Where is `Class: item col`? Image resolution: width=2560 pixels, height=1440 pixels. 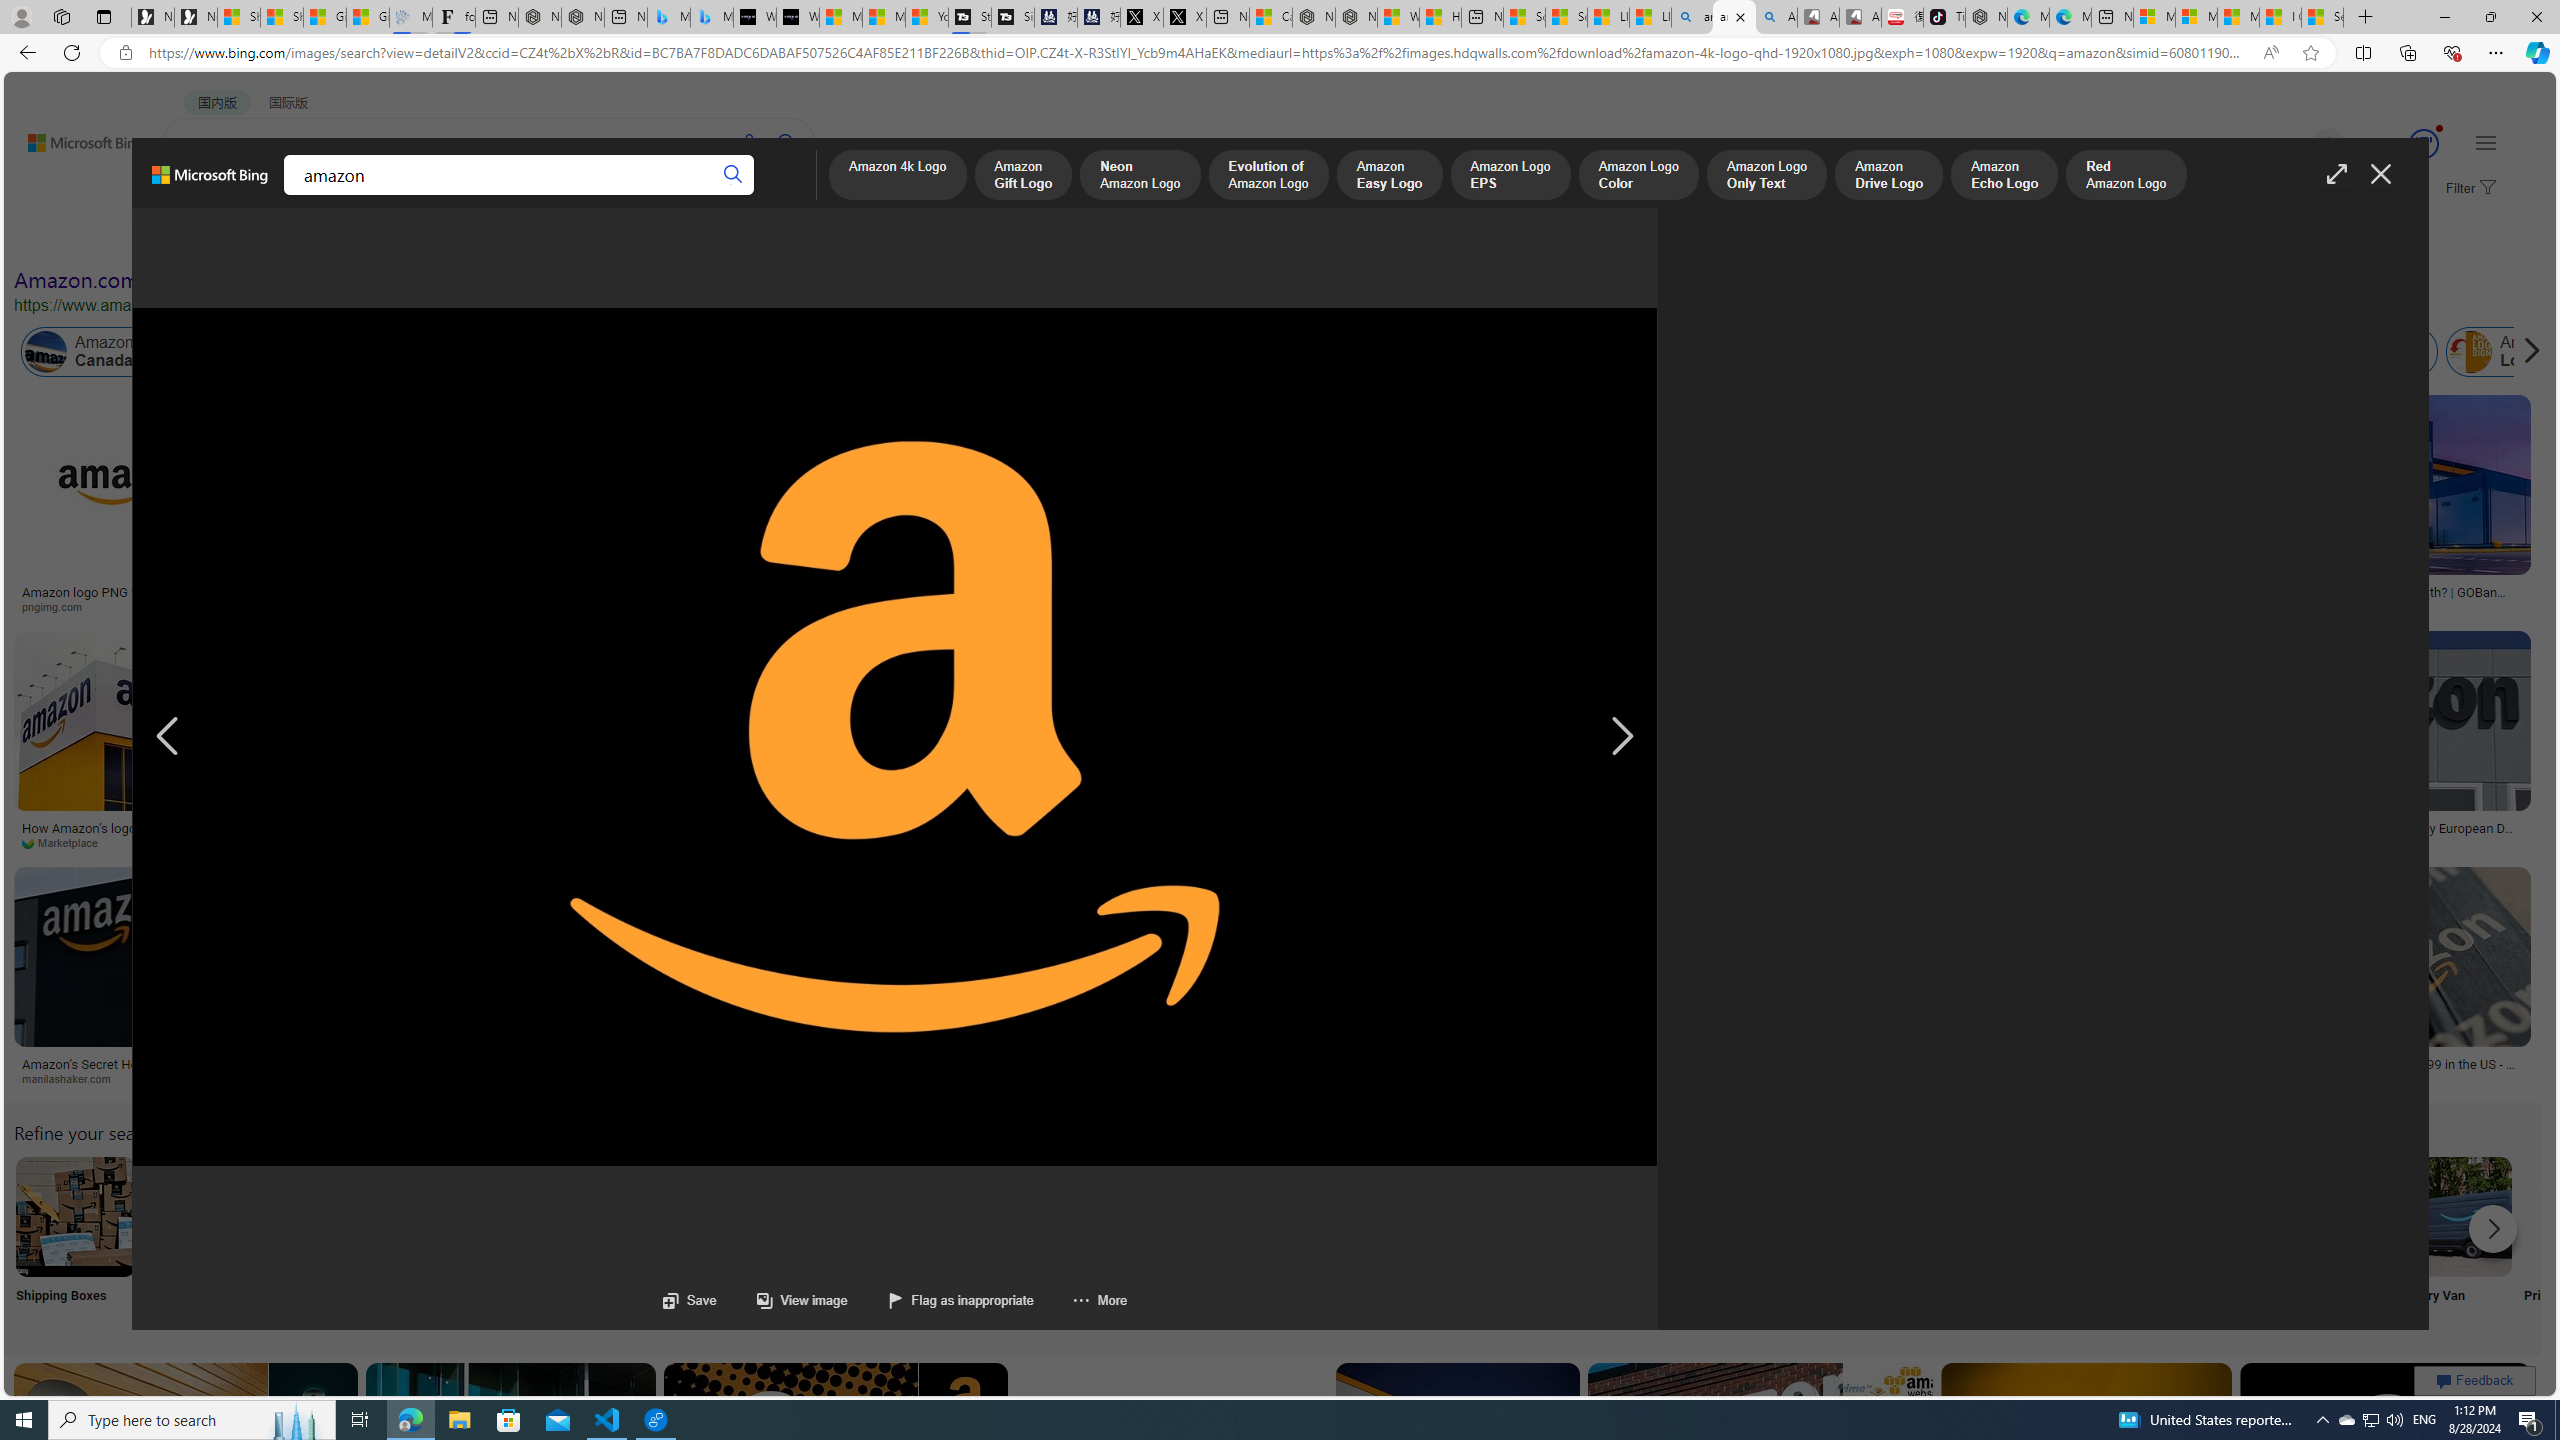 Class: item col is located at coordinates (2512, 352).